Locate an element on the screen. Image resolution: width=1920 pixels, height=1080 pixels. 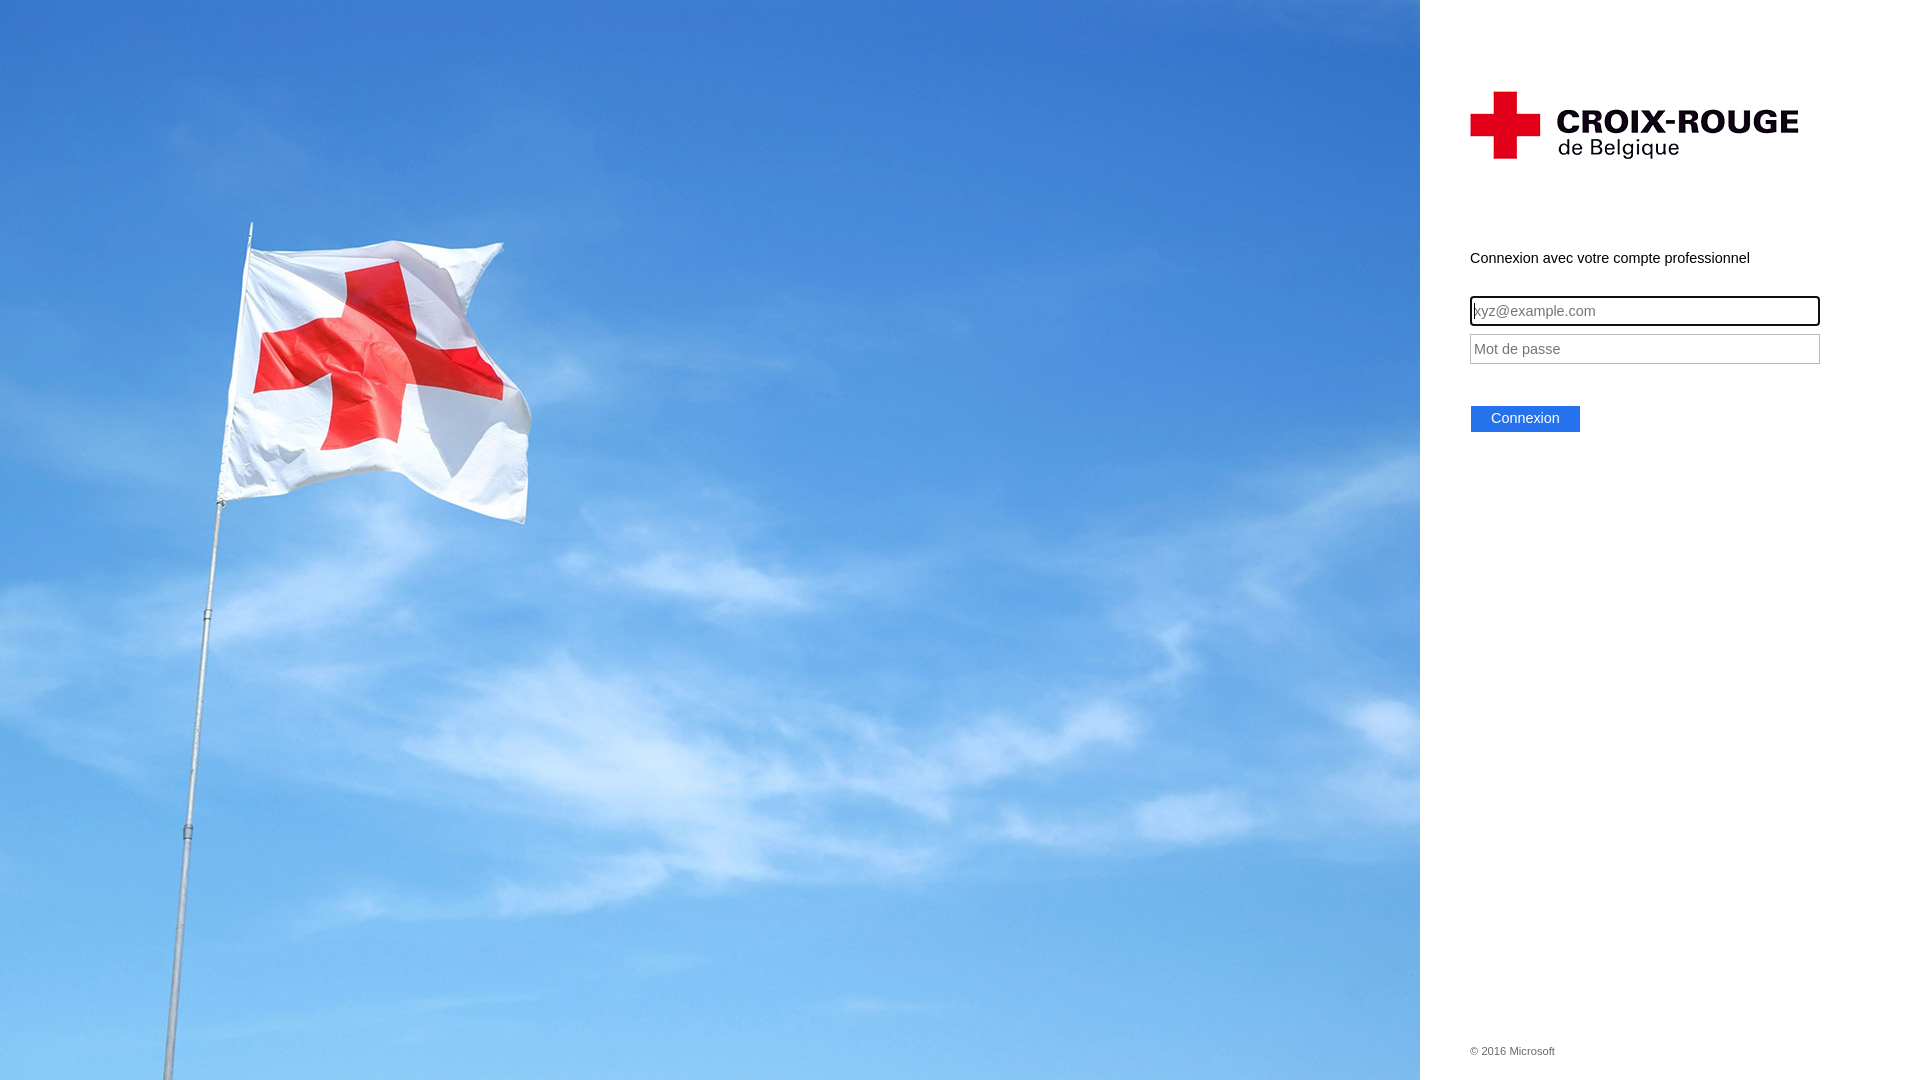
Connexion is located at coordinates (1526, 419).